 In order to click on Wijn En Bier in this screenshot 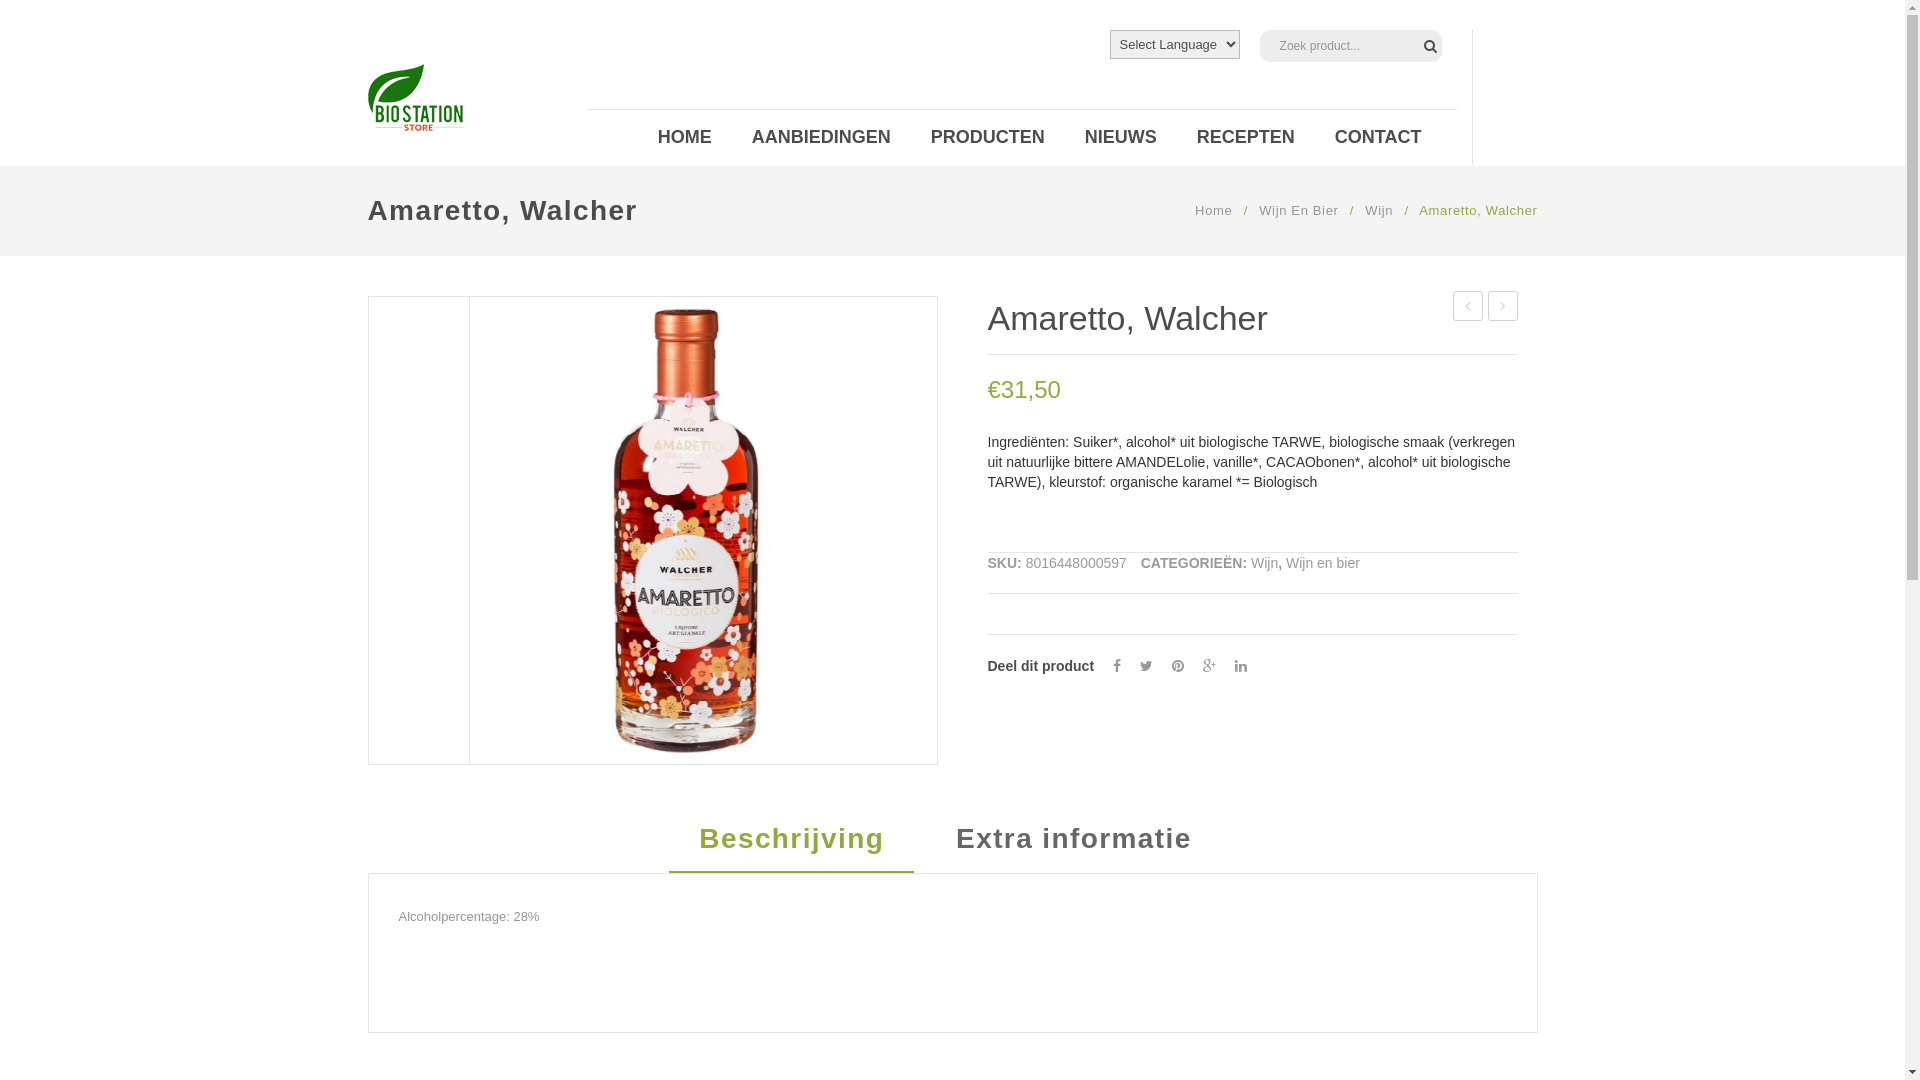, I will do `click(1298, 211)`.